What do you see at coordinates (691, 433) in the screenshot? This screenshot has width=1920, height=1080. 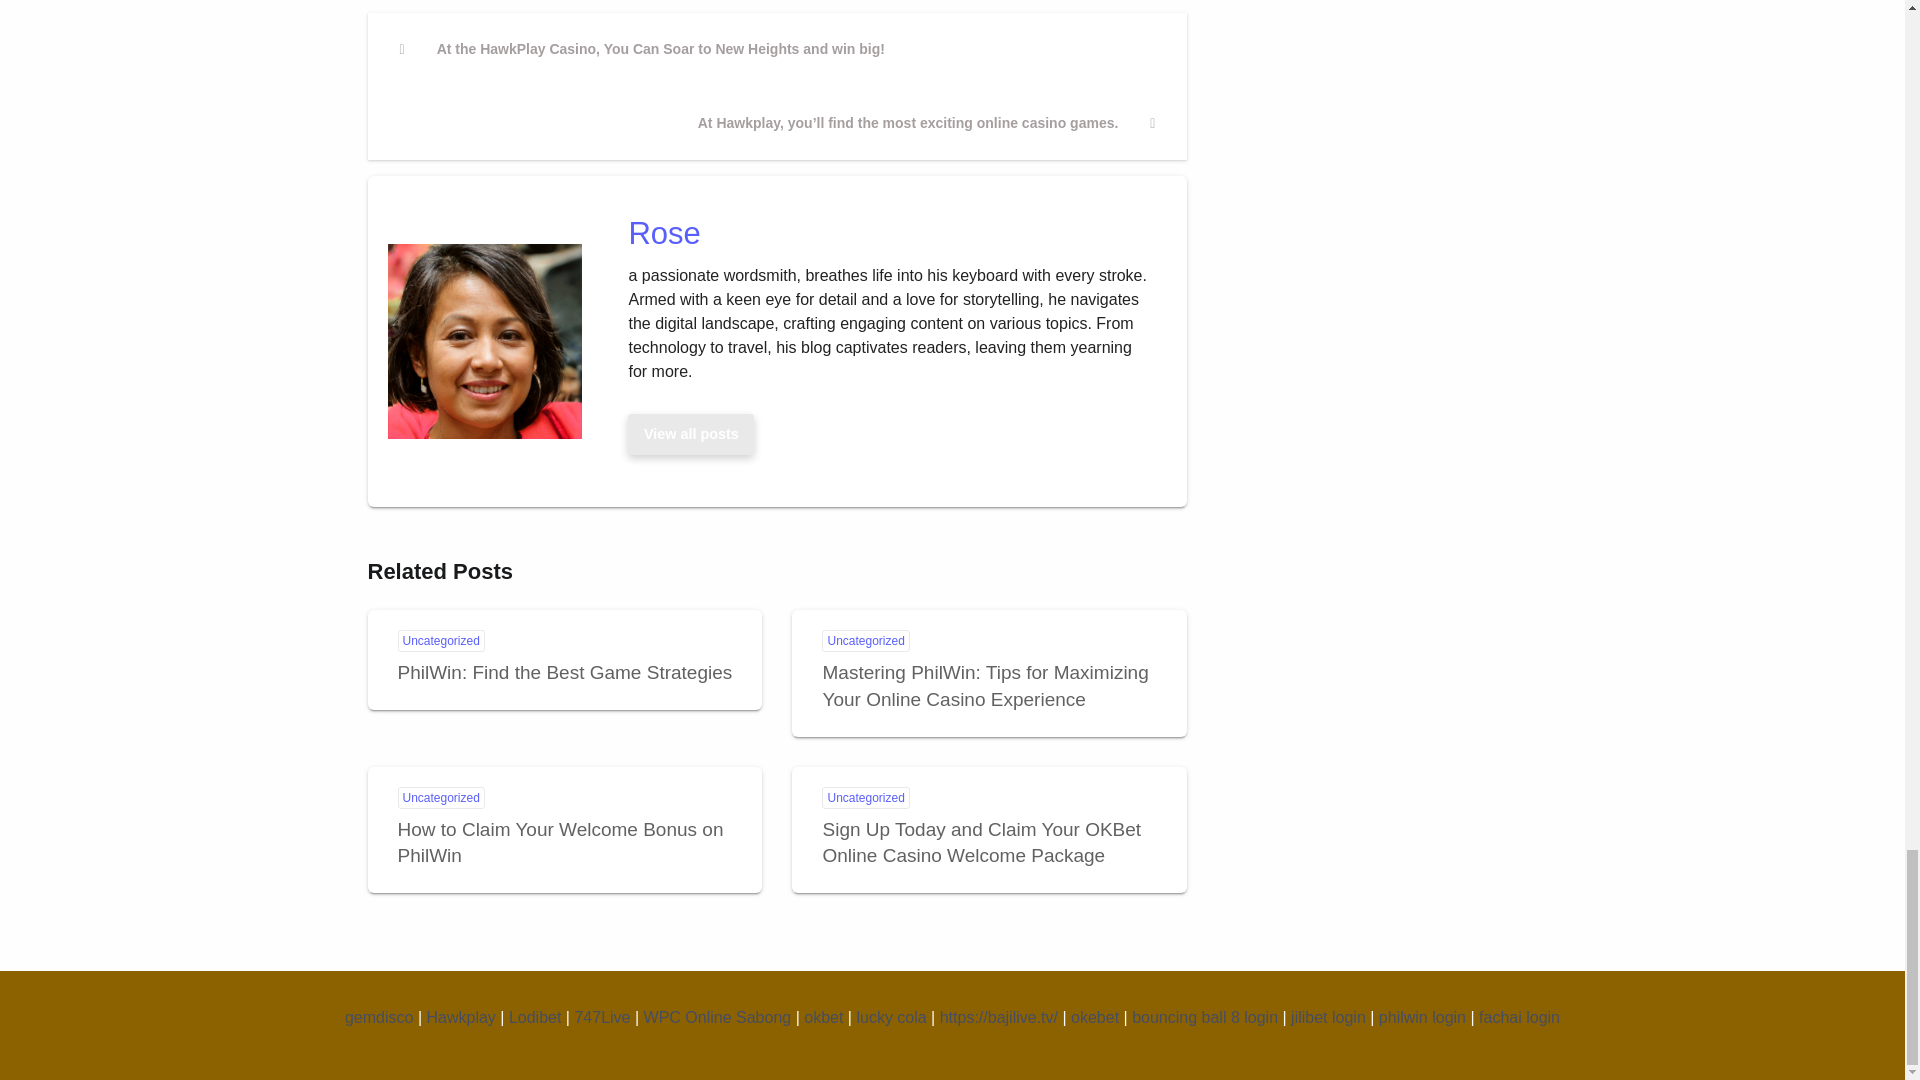 I see `View all posts` at bounding box center [691, 433].